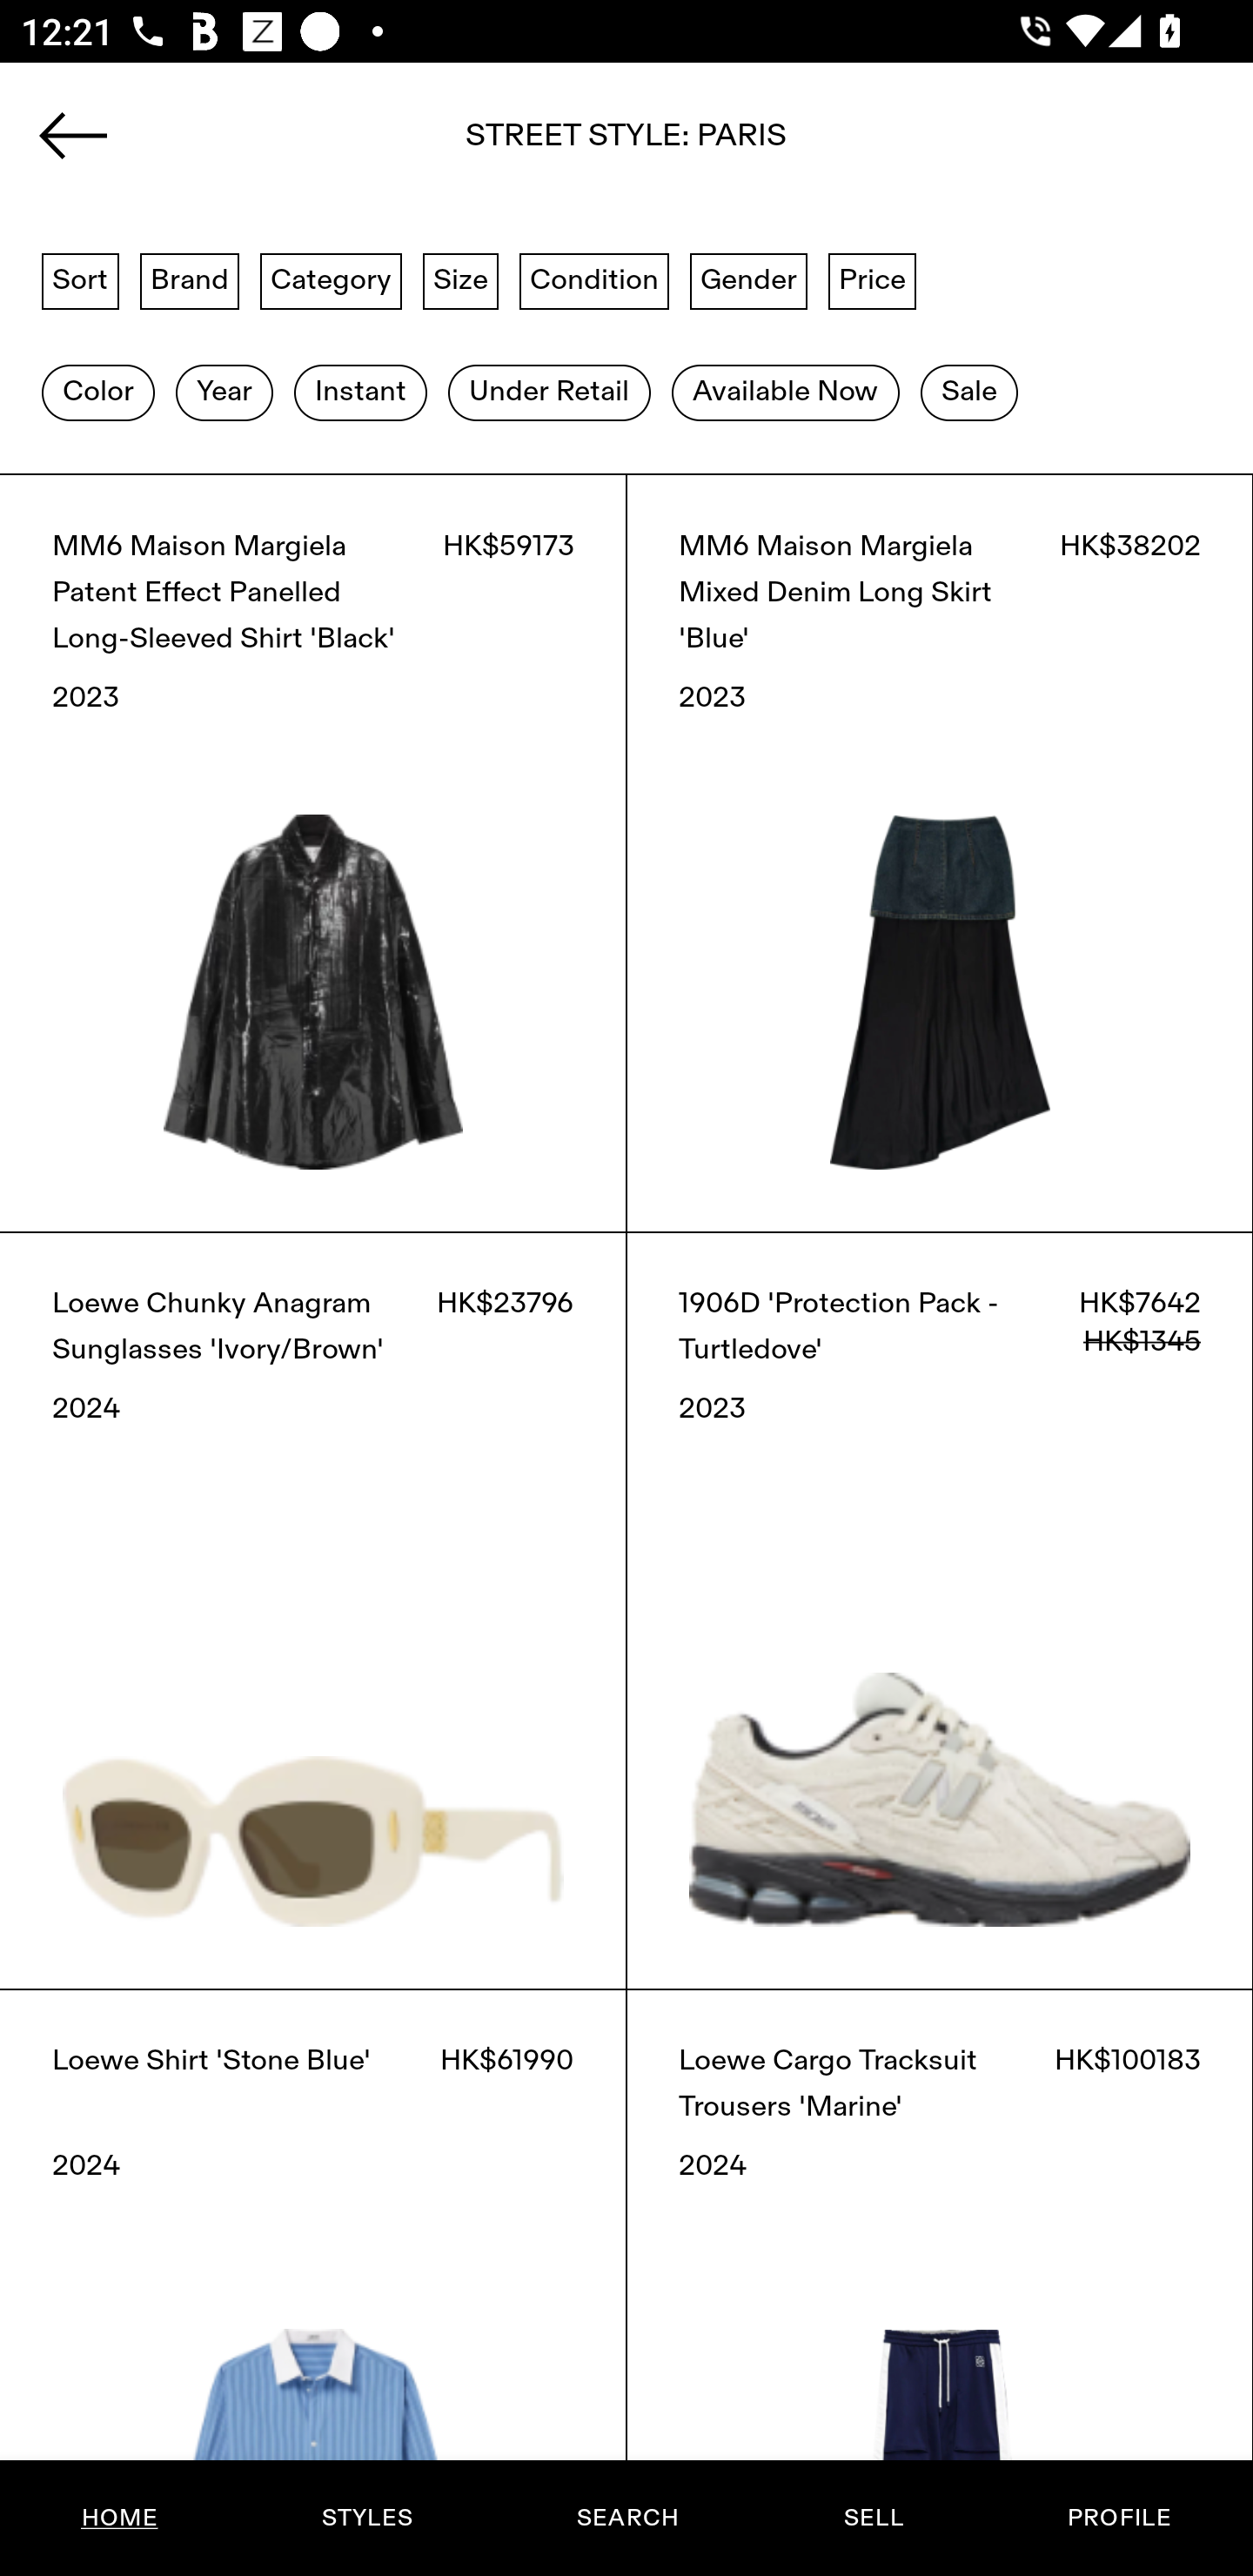 Image resolution: width=1253 pixels, height=2576 pixels. Describe the element at coordinates (785, 392) in the screenshot. I see `Available Now` at that location.